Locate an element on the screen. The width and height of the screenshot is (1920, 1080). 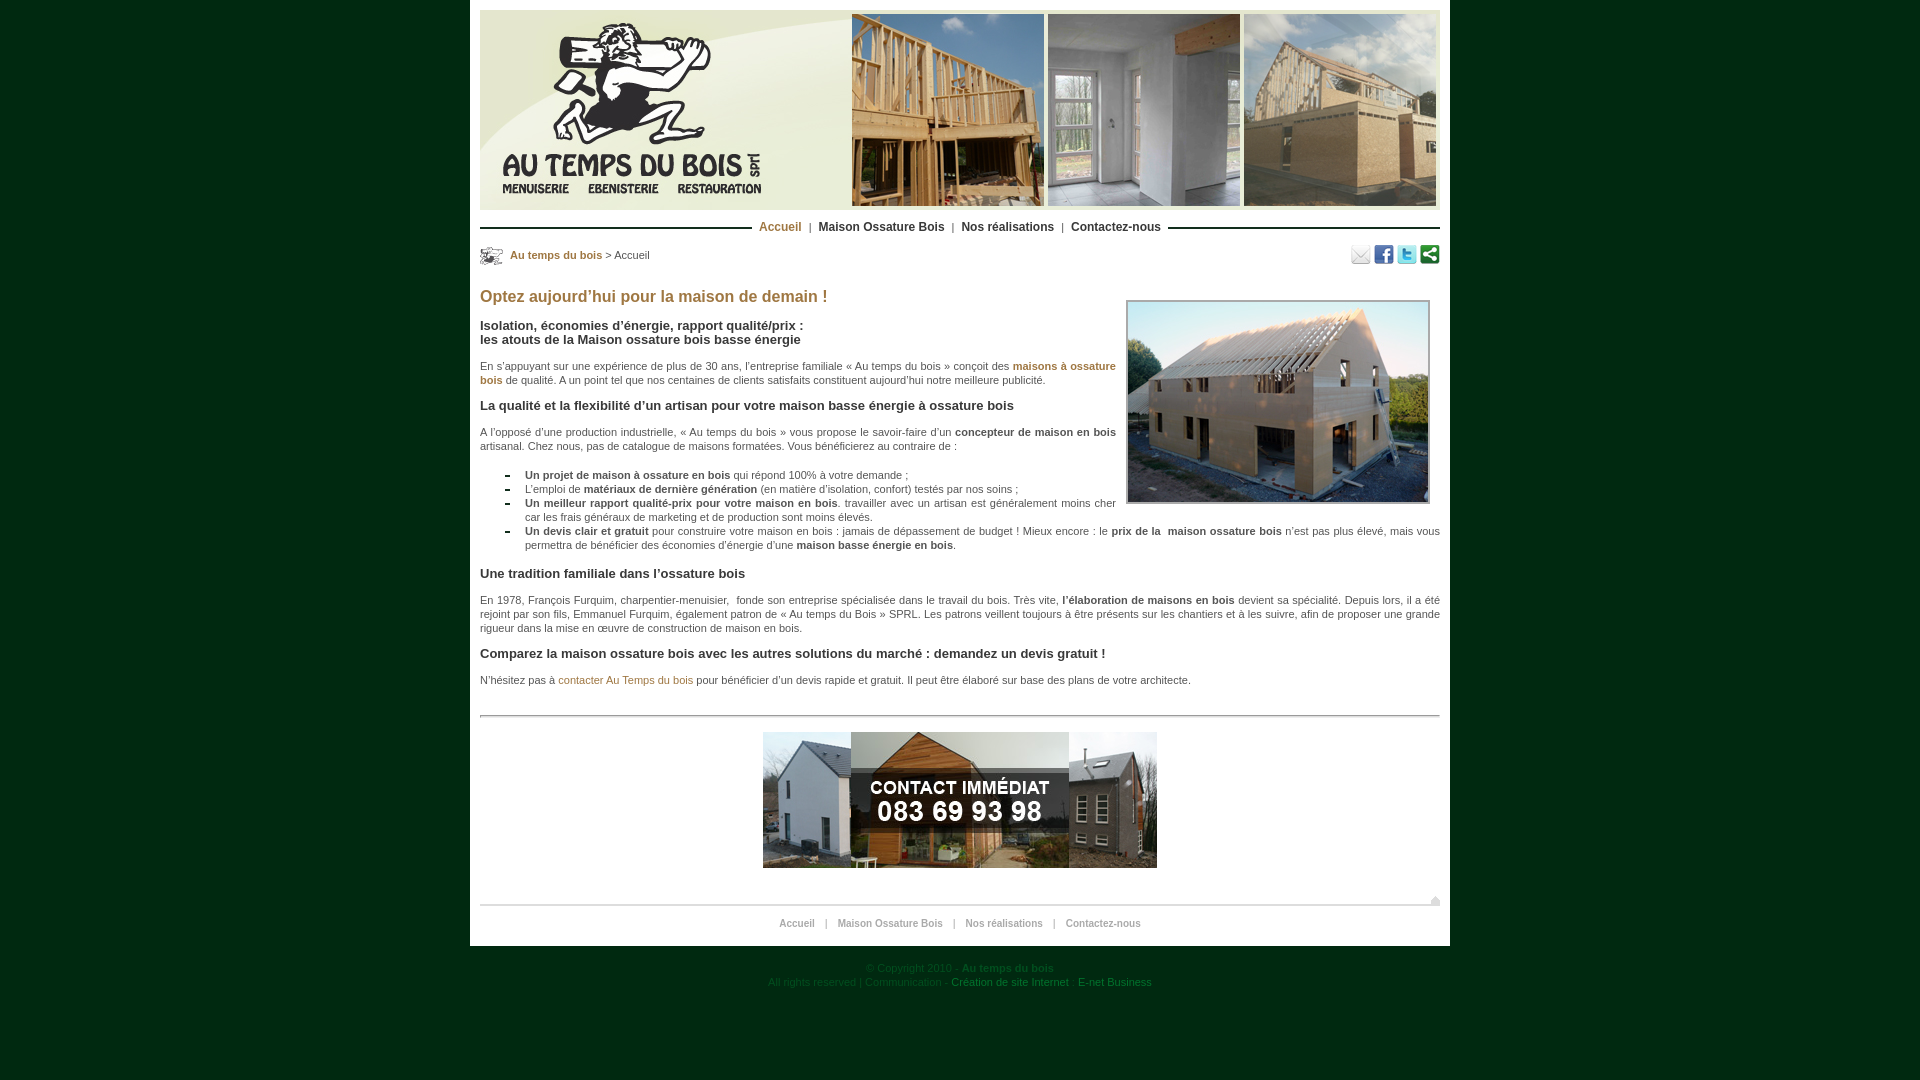
contacter Au Temps du bois is located at coordinates (626, 680).